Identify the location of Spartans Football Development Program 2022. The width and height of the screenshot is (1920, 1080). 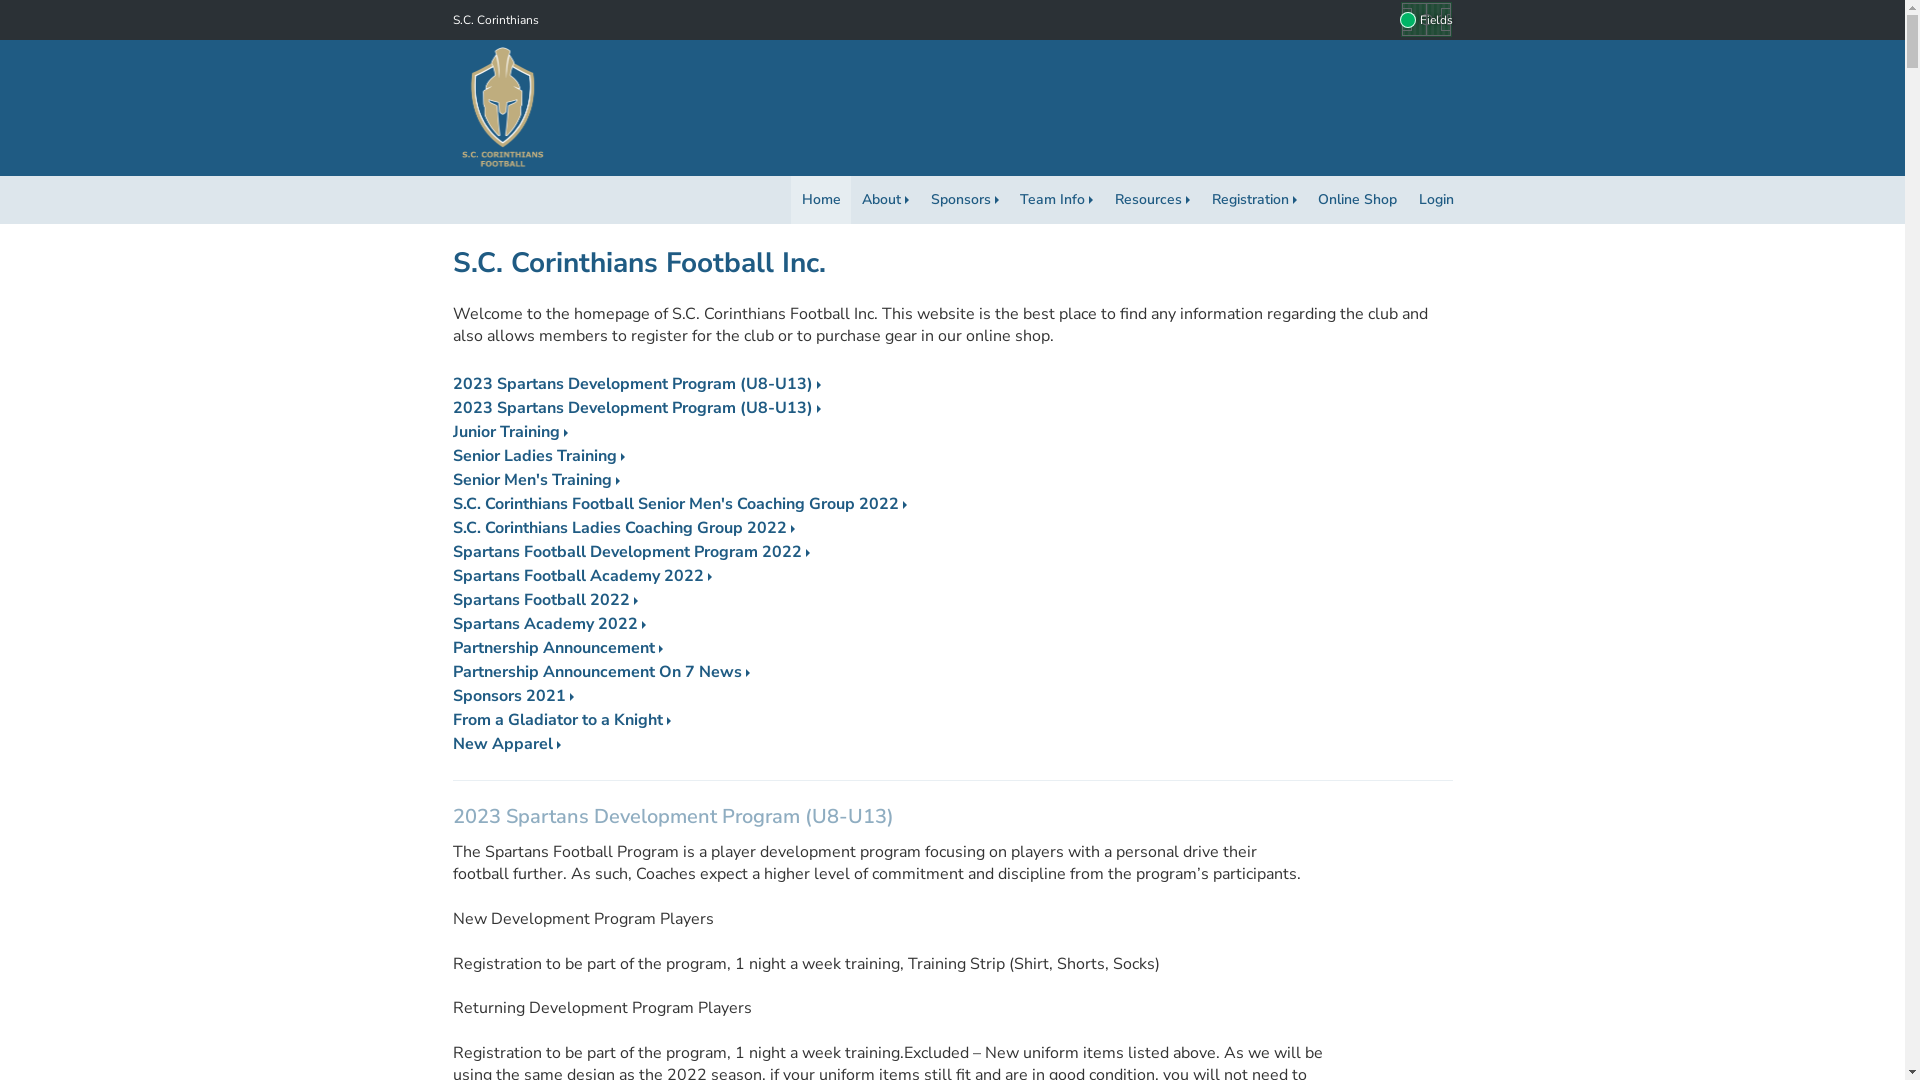
(630, 552).